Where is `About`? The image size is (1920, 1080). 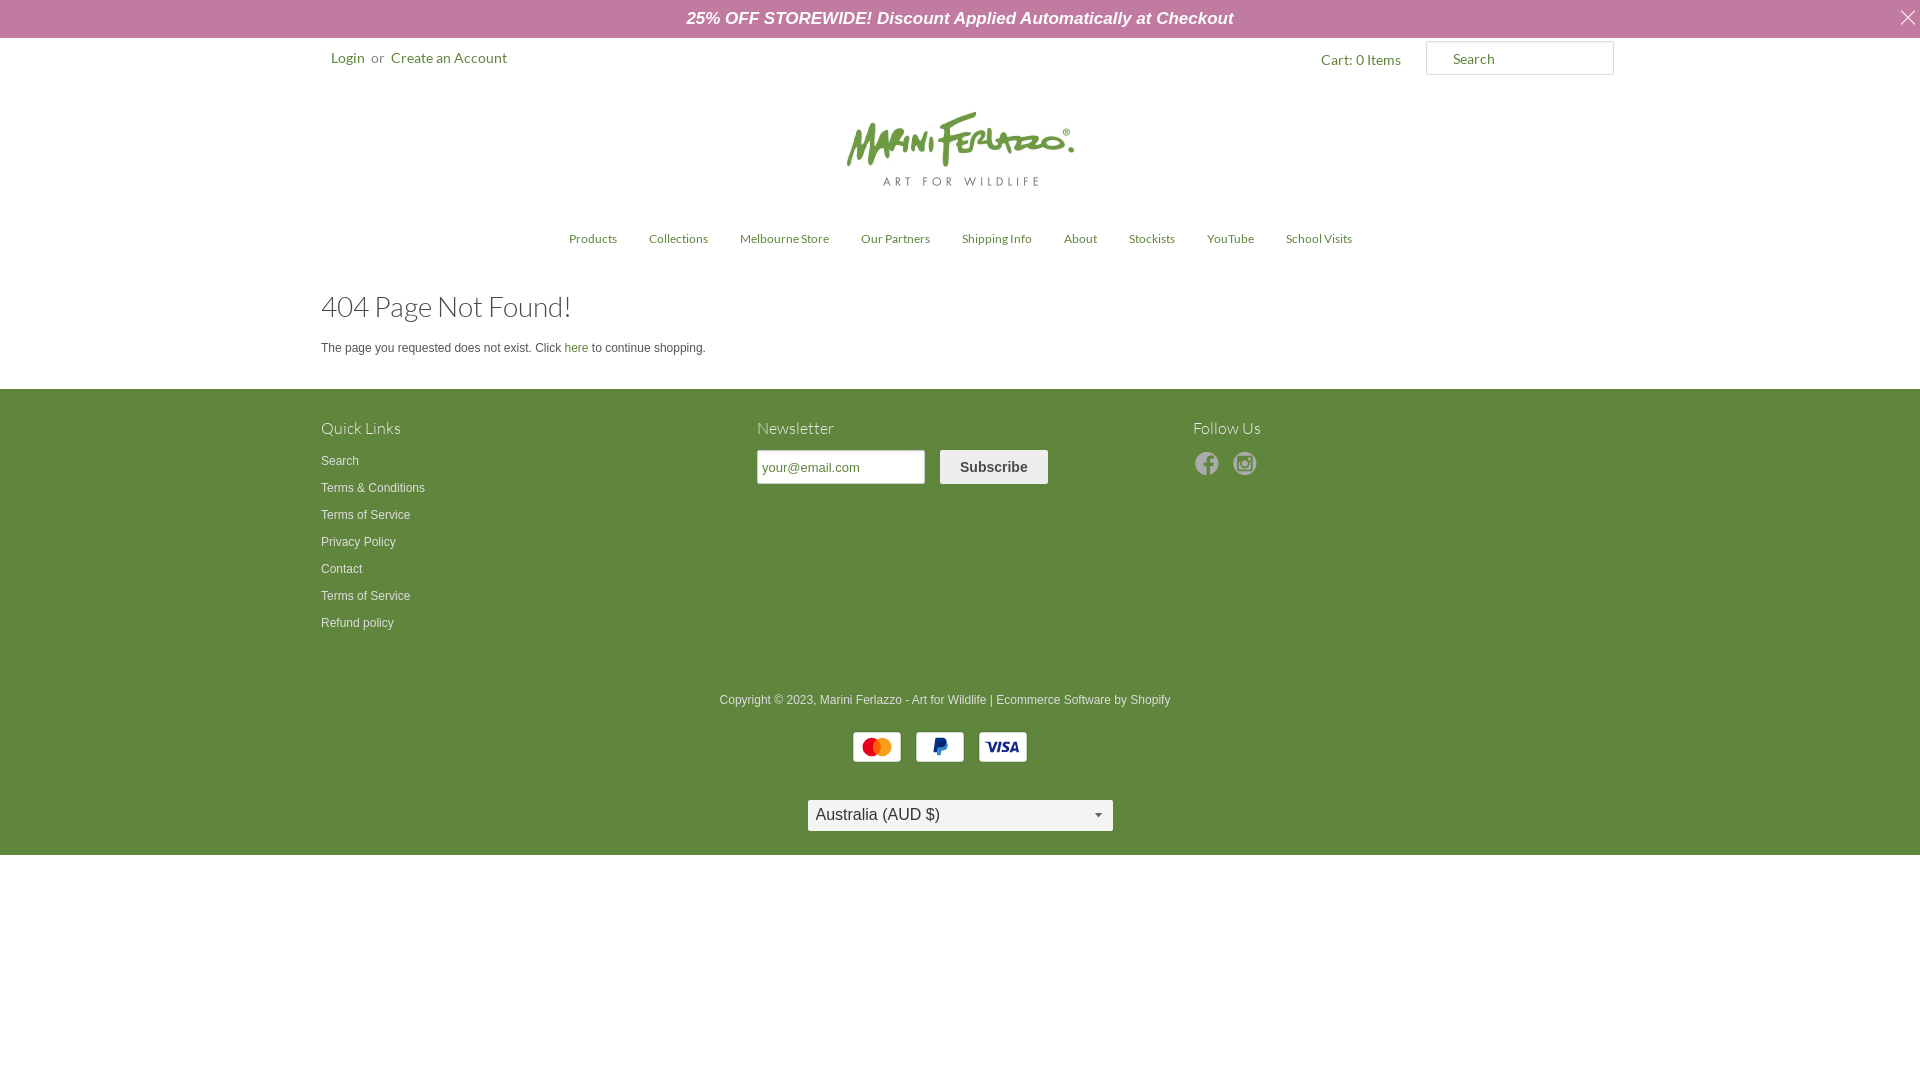
About is located at coordinates (1080, 239).